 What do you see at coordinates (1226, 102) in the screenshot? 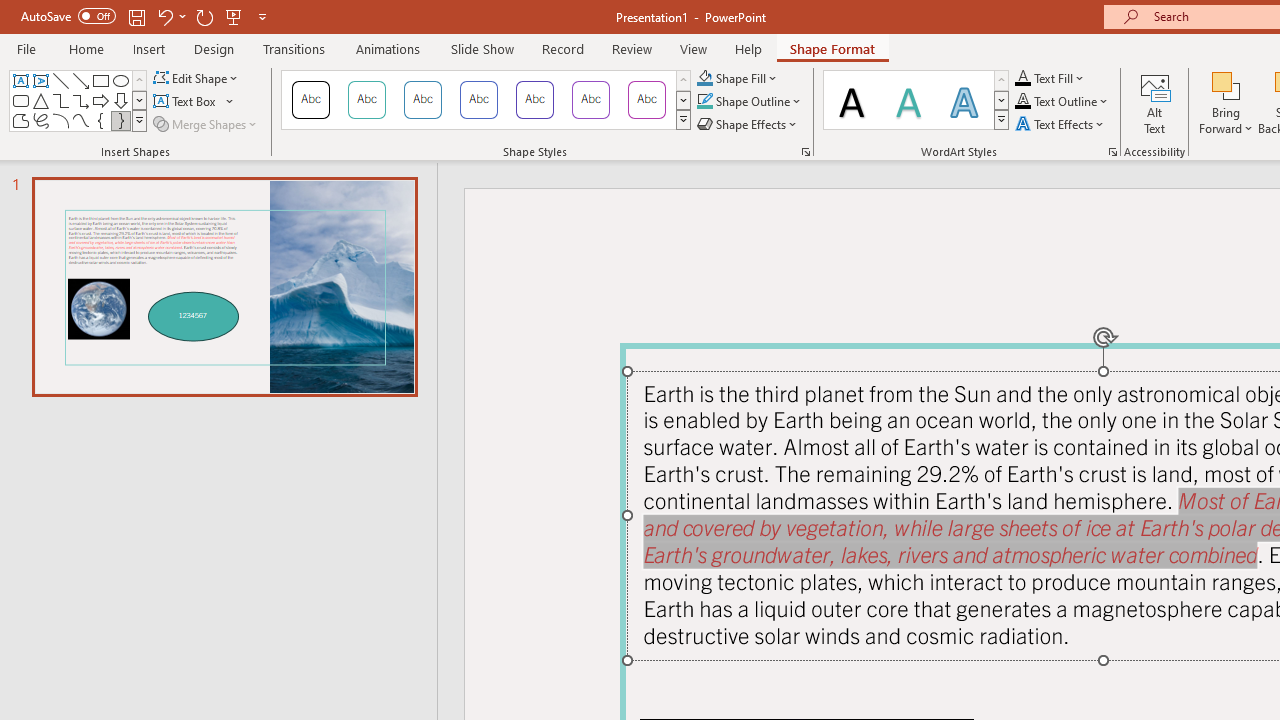
I see `Bring Forward` at bounding box center [1226, 102].